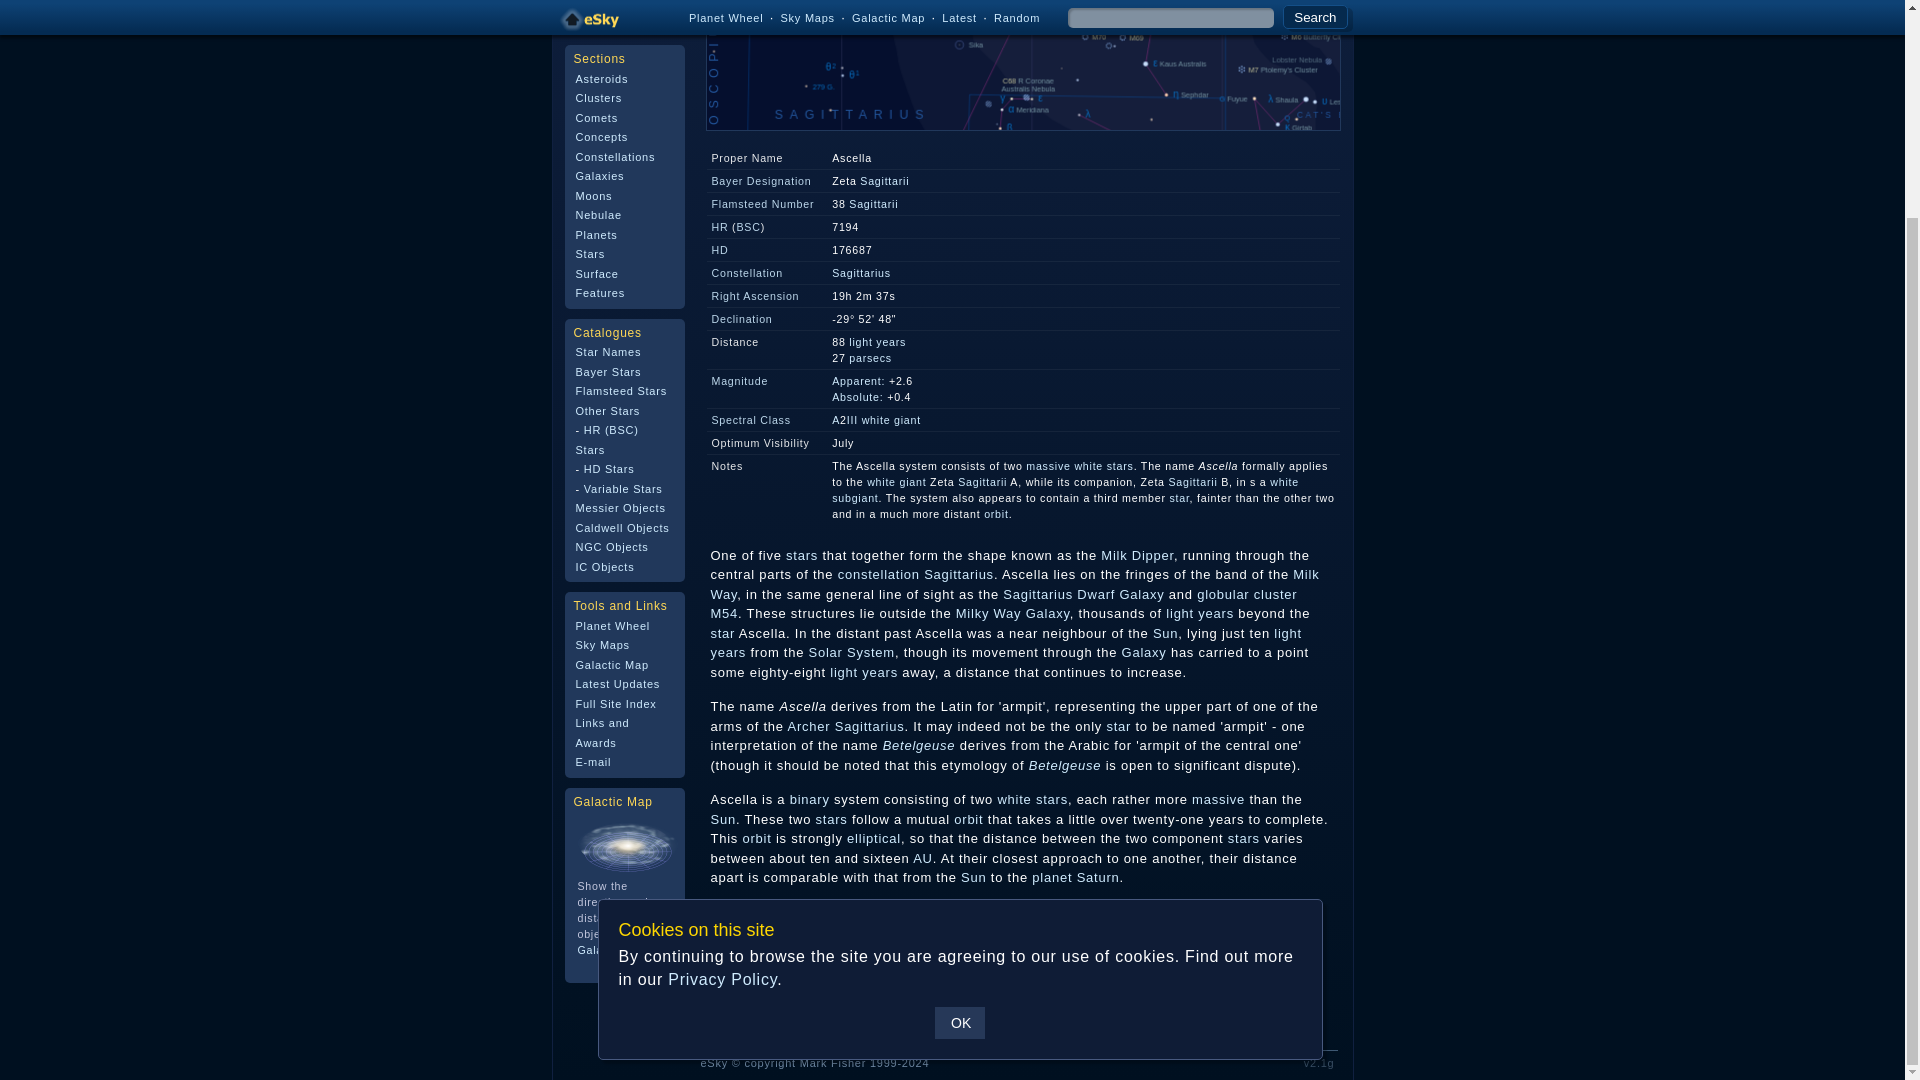 The width and height of the screenshot is (1920, 1080). Describe the element at coordinates (613, 366) in the screenshot. I see `Planet Wheel` at that location.